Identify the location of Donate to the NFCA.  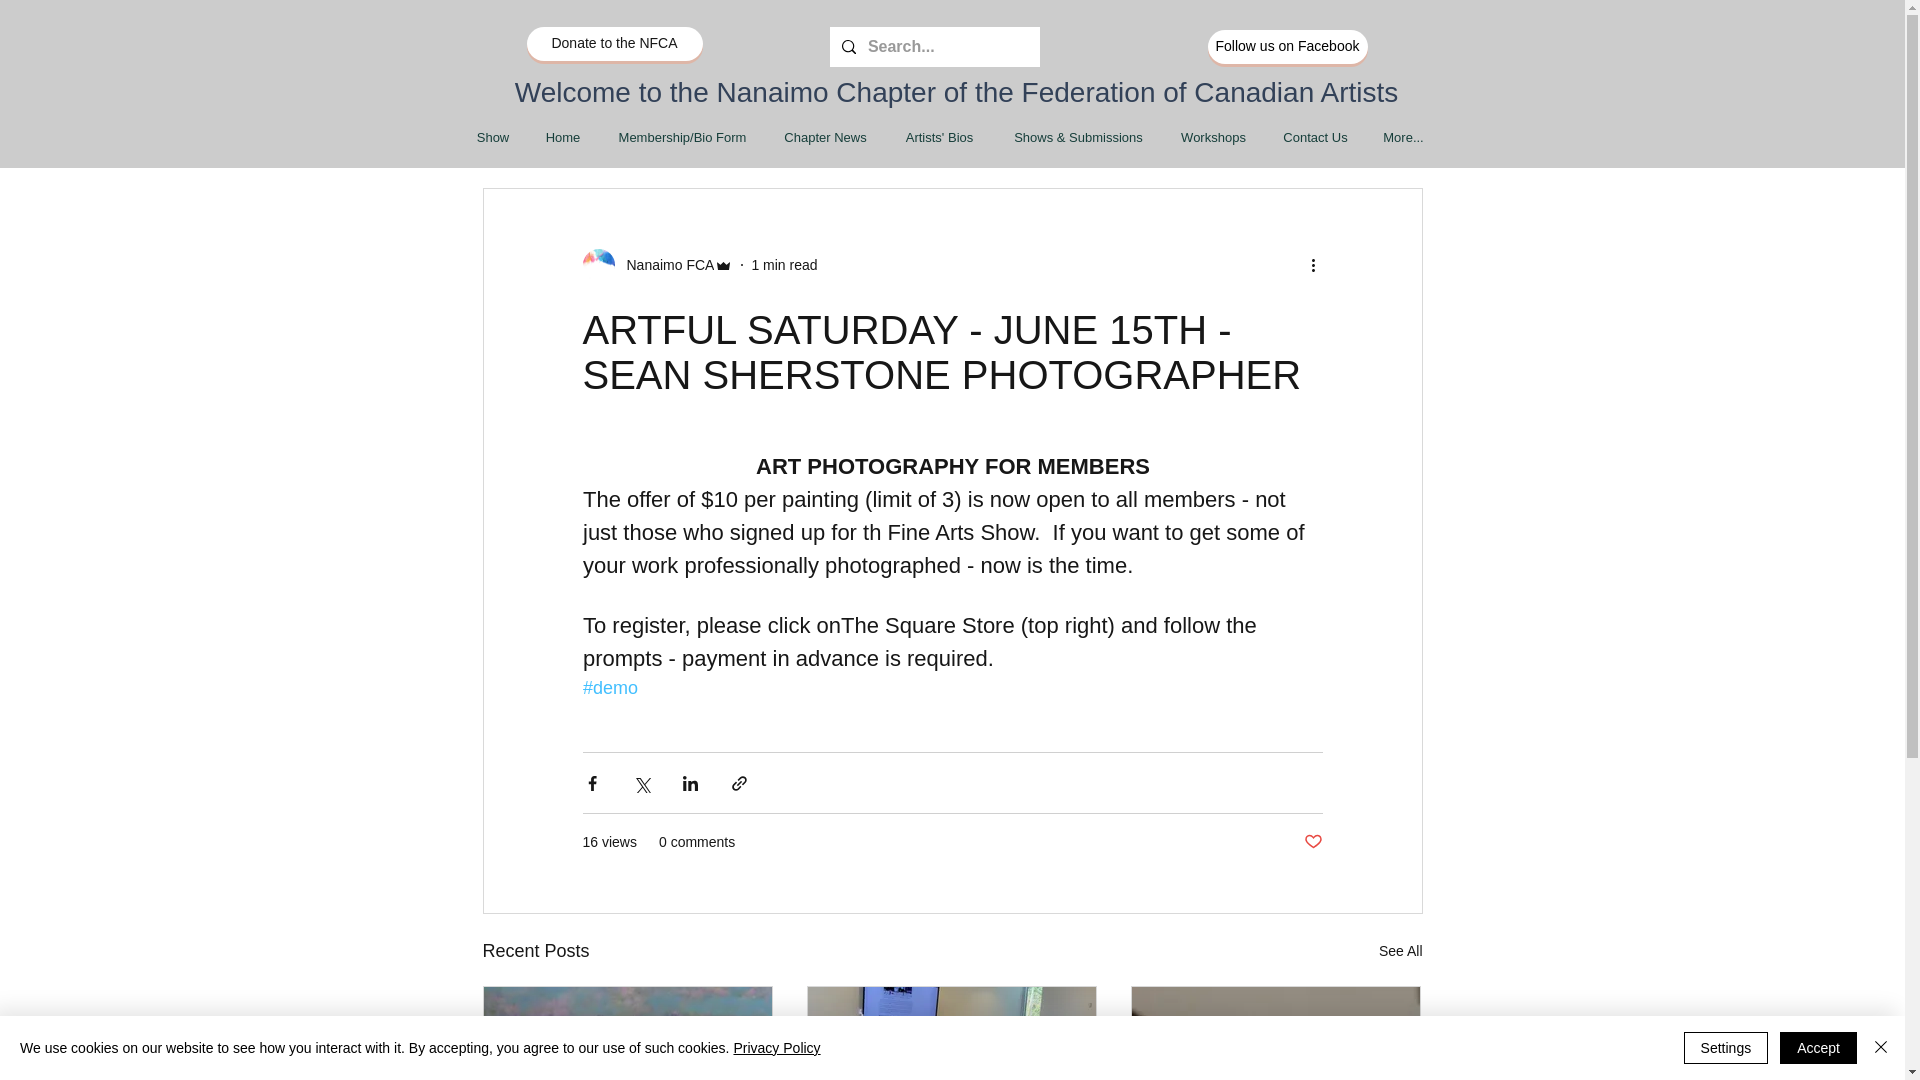
(614, 44).